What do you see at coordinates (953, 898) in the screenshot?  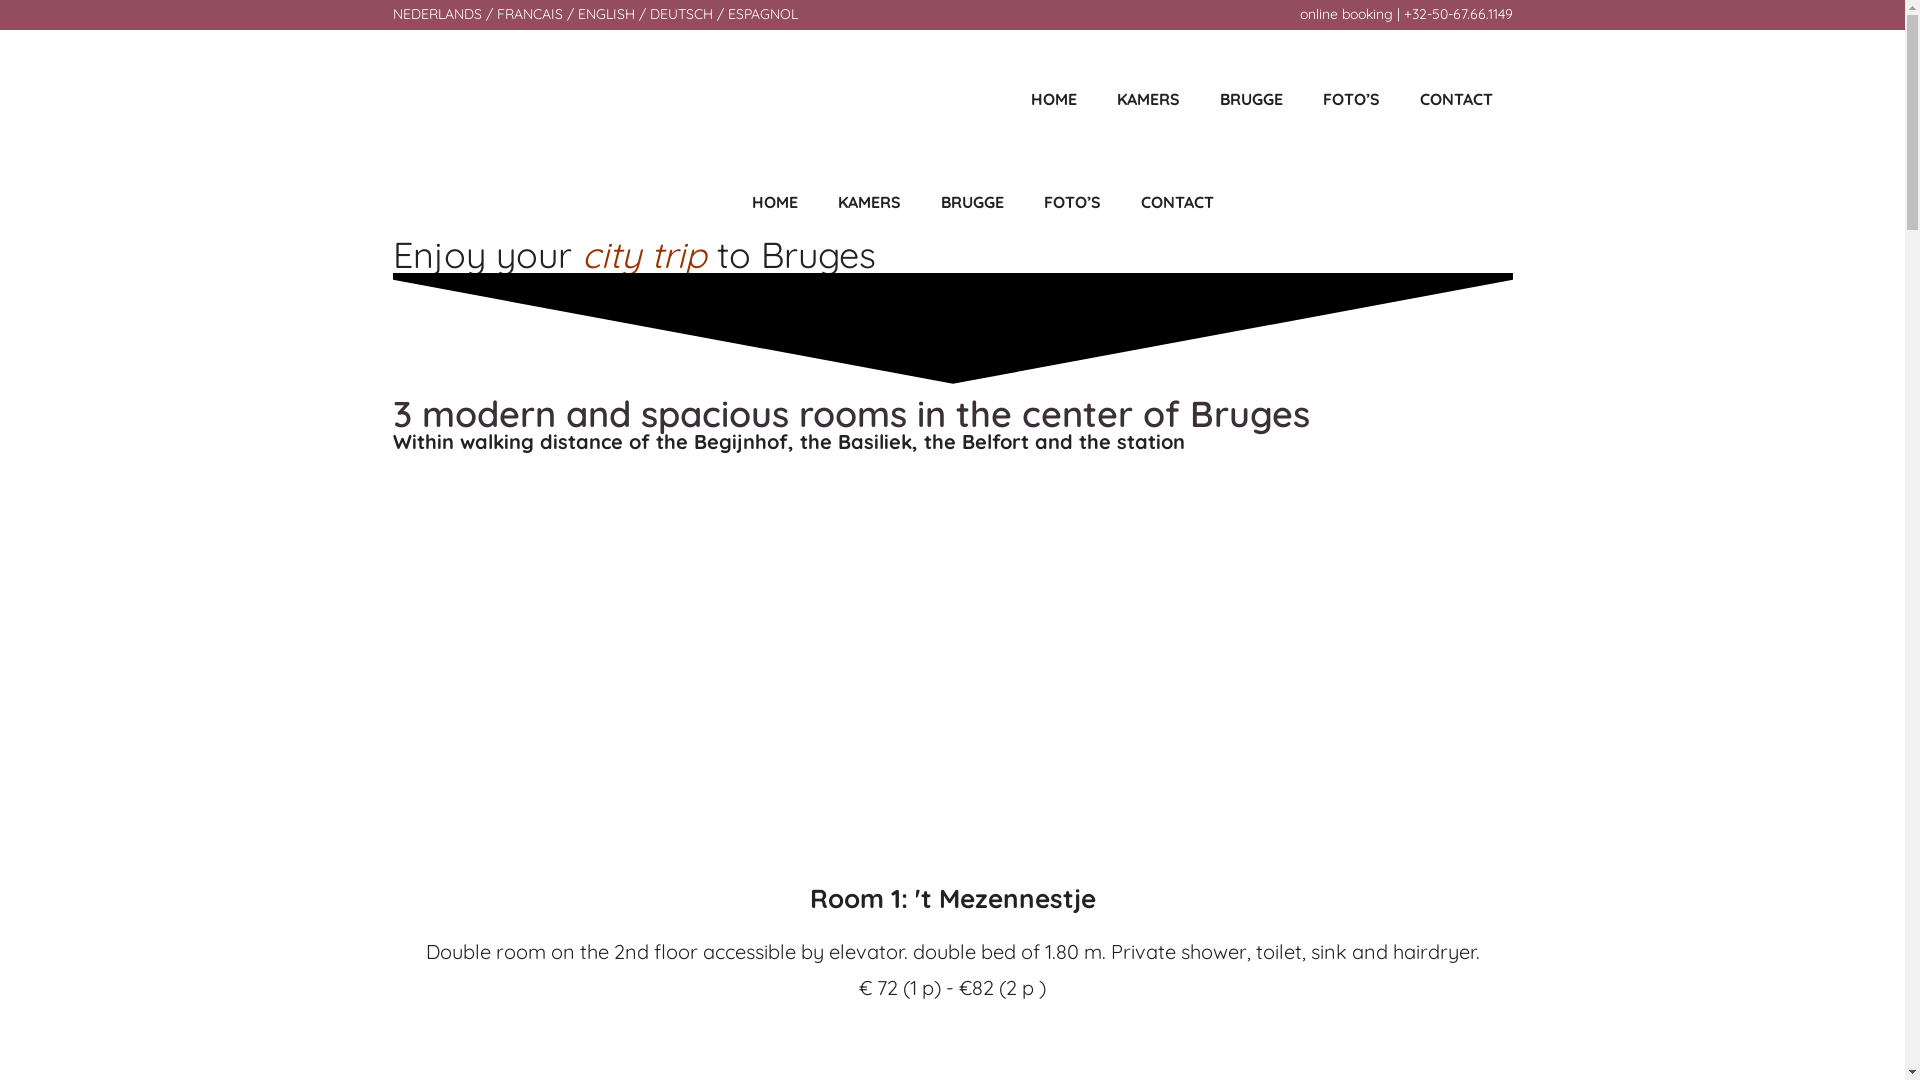 I see `Room 1: 't Mezennestje` at bounding box center [953, 898].